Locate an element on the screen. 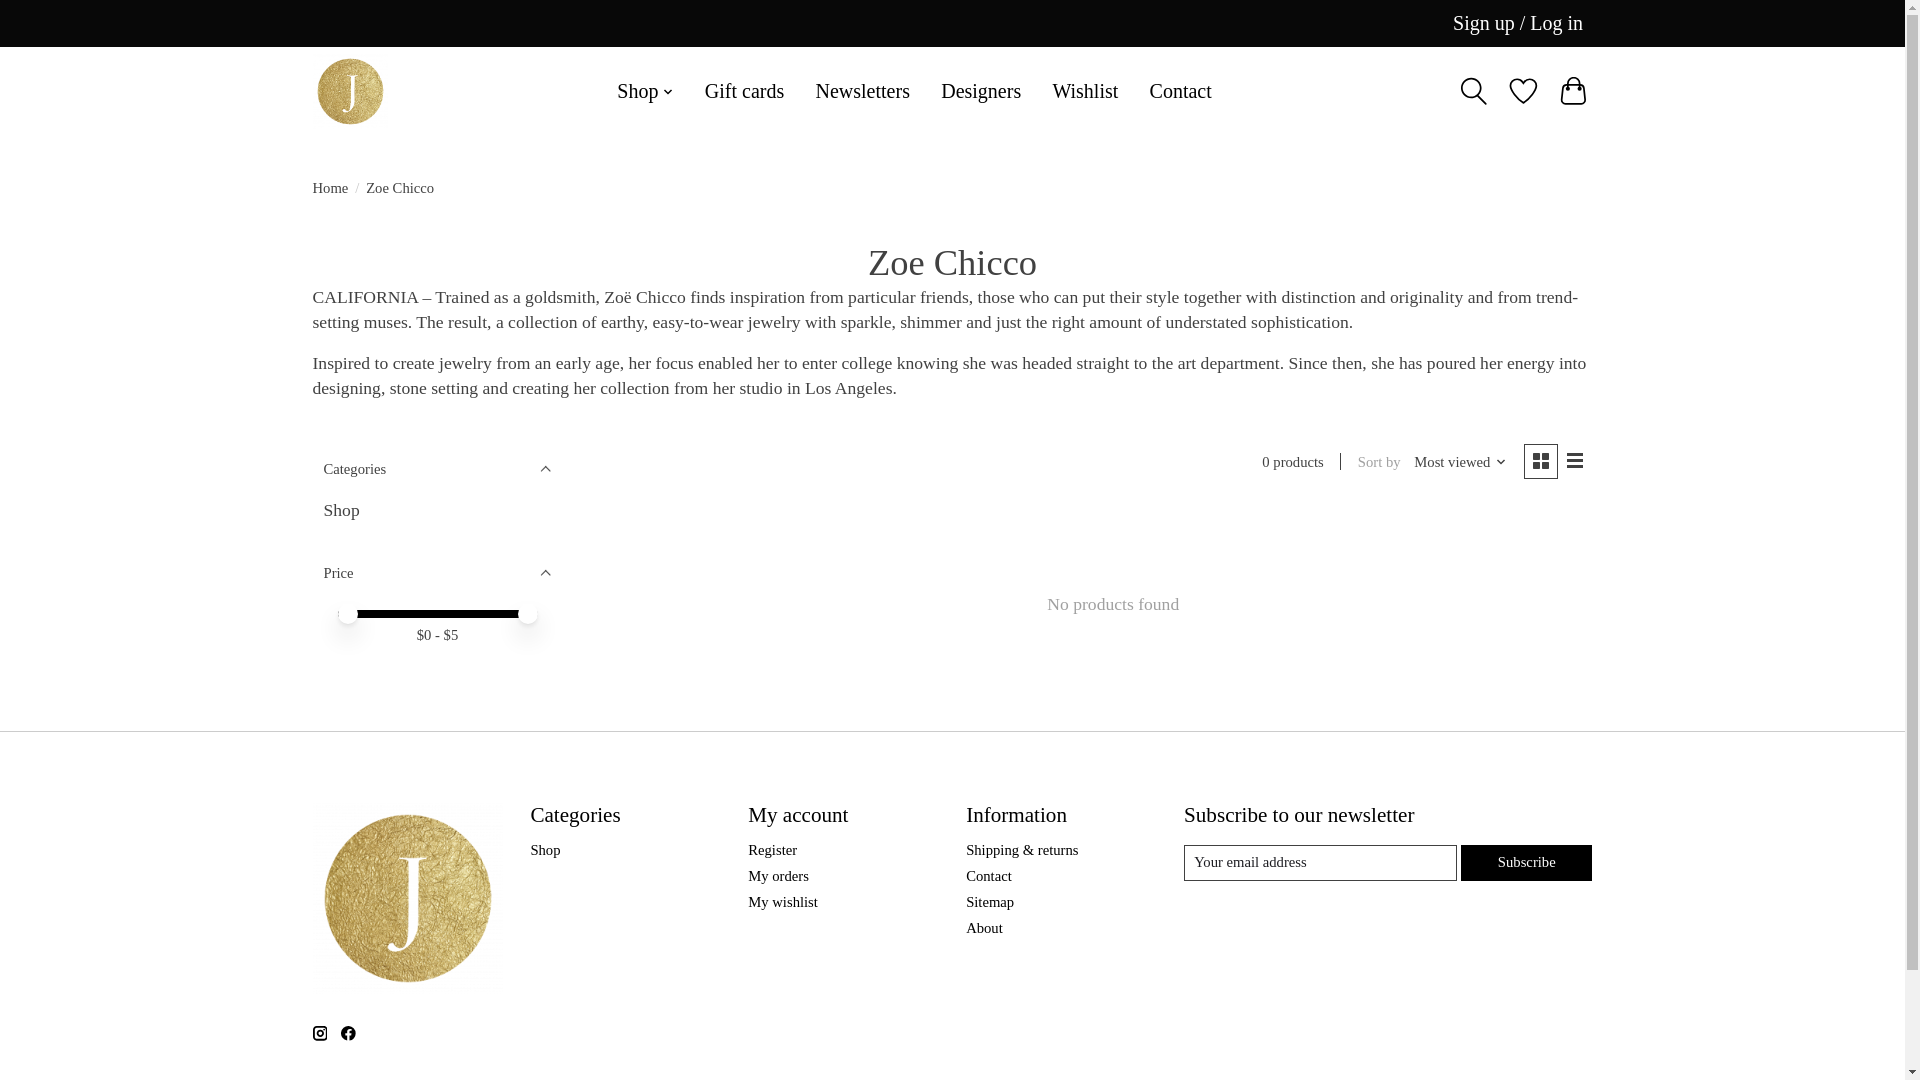 The height and width of the screenshot is (1080, 1920). My orders is located at coordinates (778, 876).